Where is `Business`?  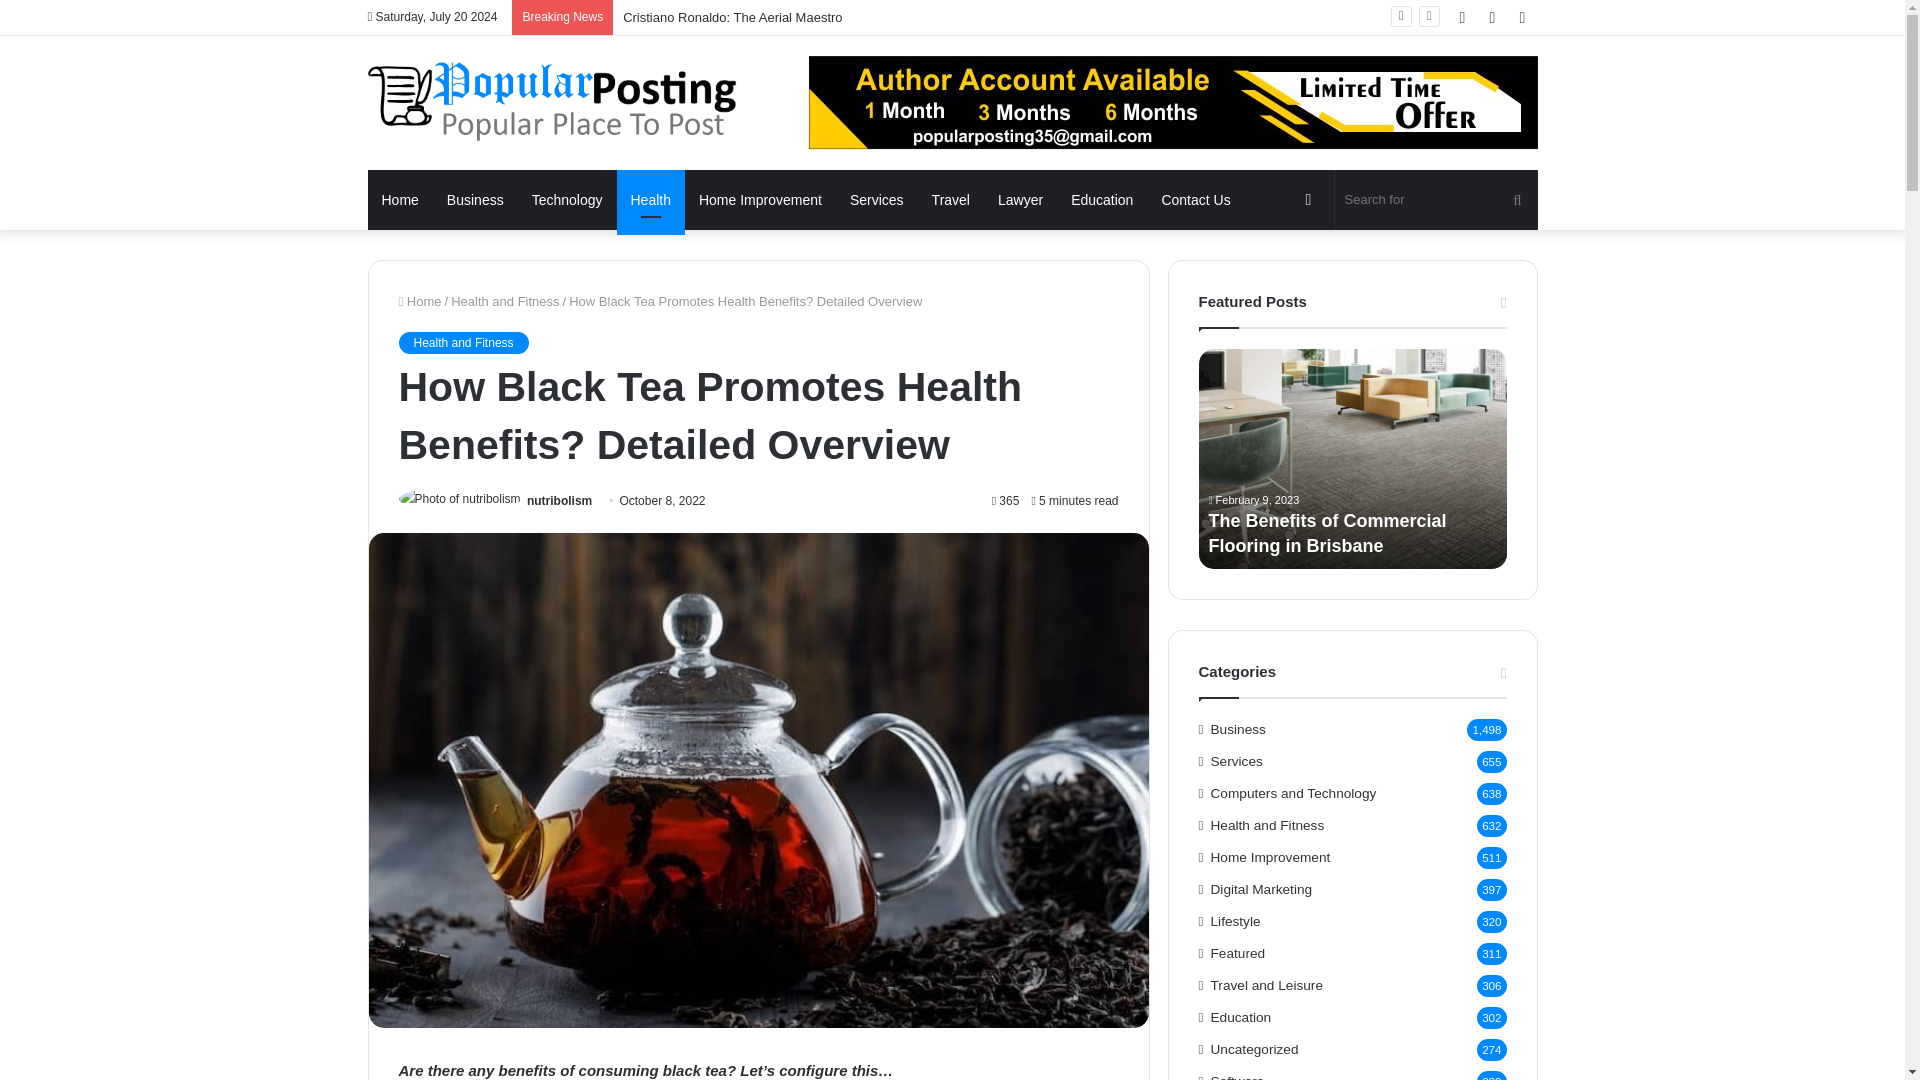 Business is located at coordinates (476, 200).